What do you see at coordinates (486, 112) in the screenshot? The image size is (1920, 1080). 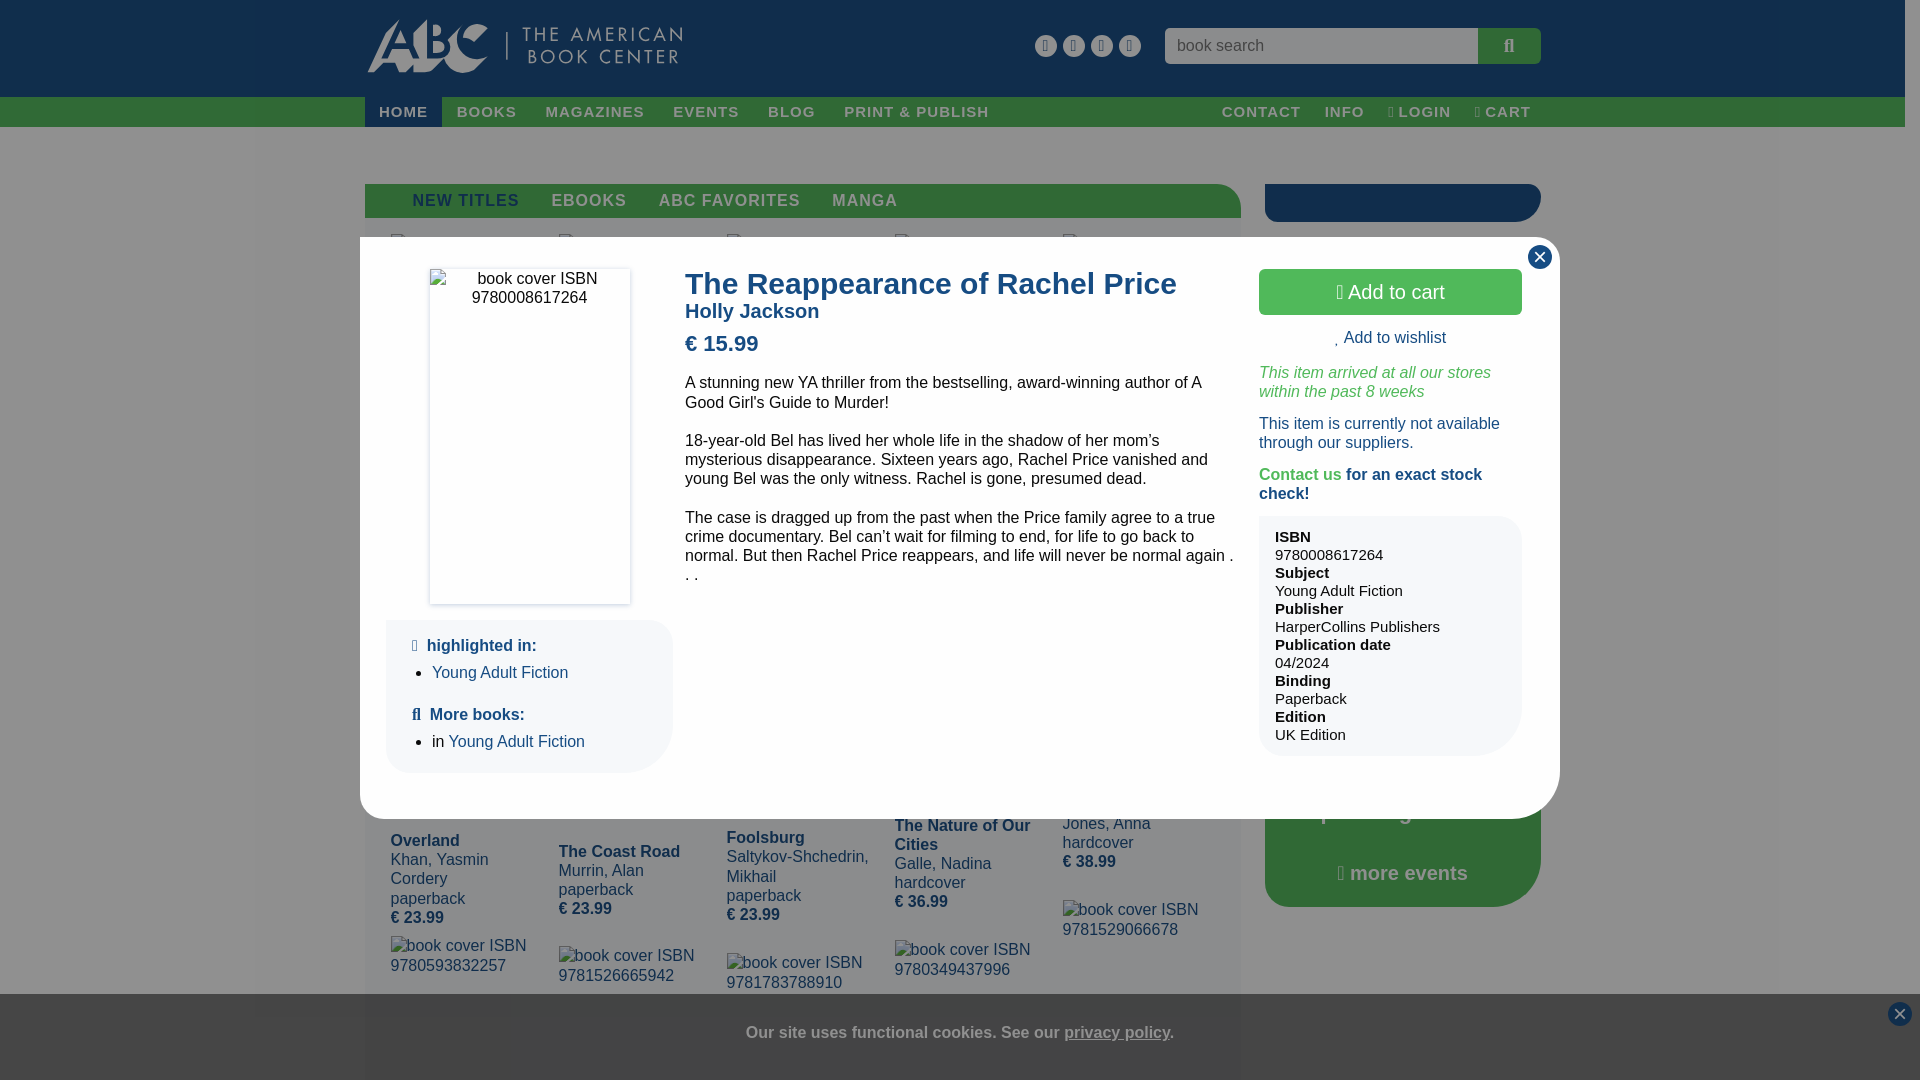 I see `BOOKS` at bounding box center [486, 112].